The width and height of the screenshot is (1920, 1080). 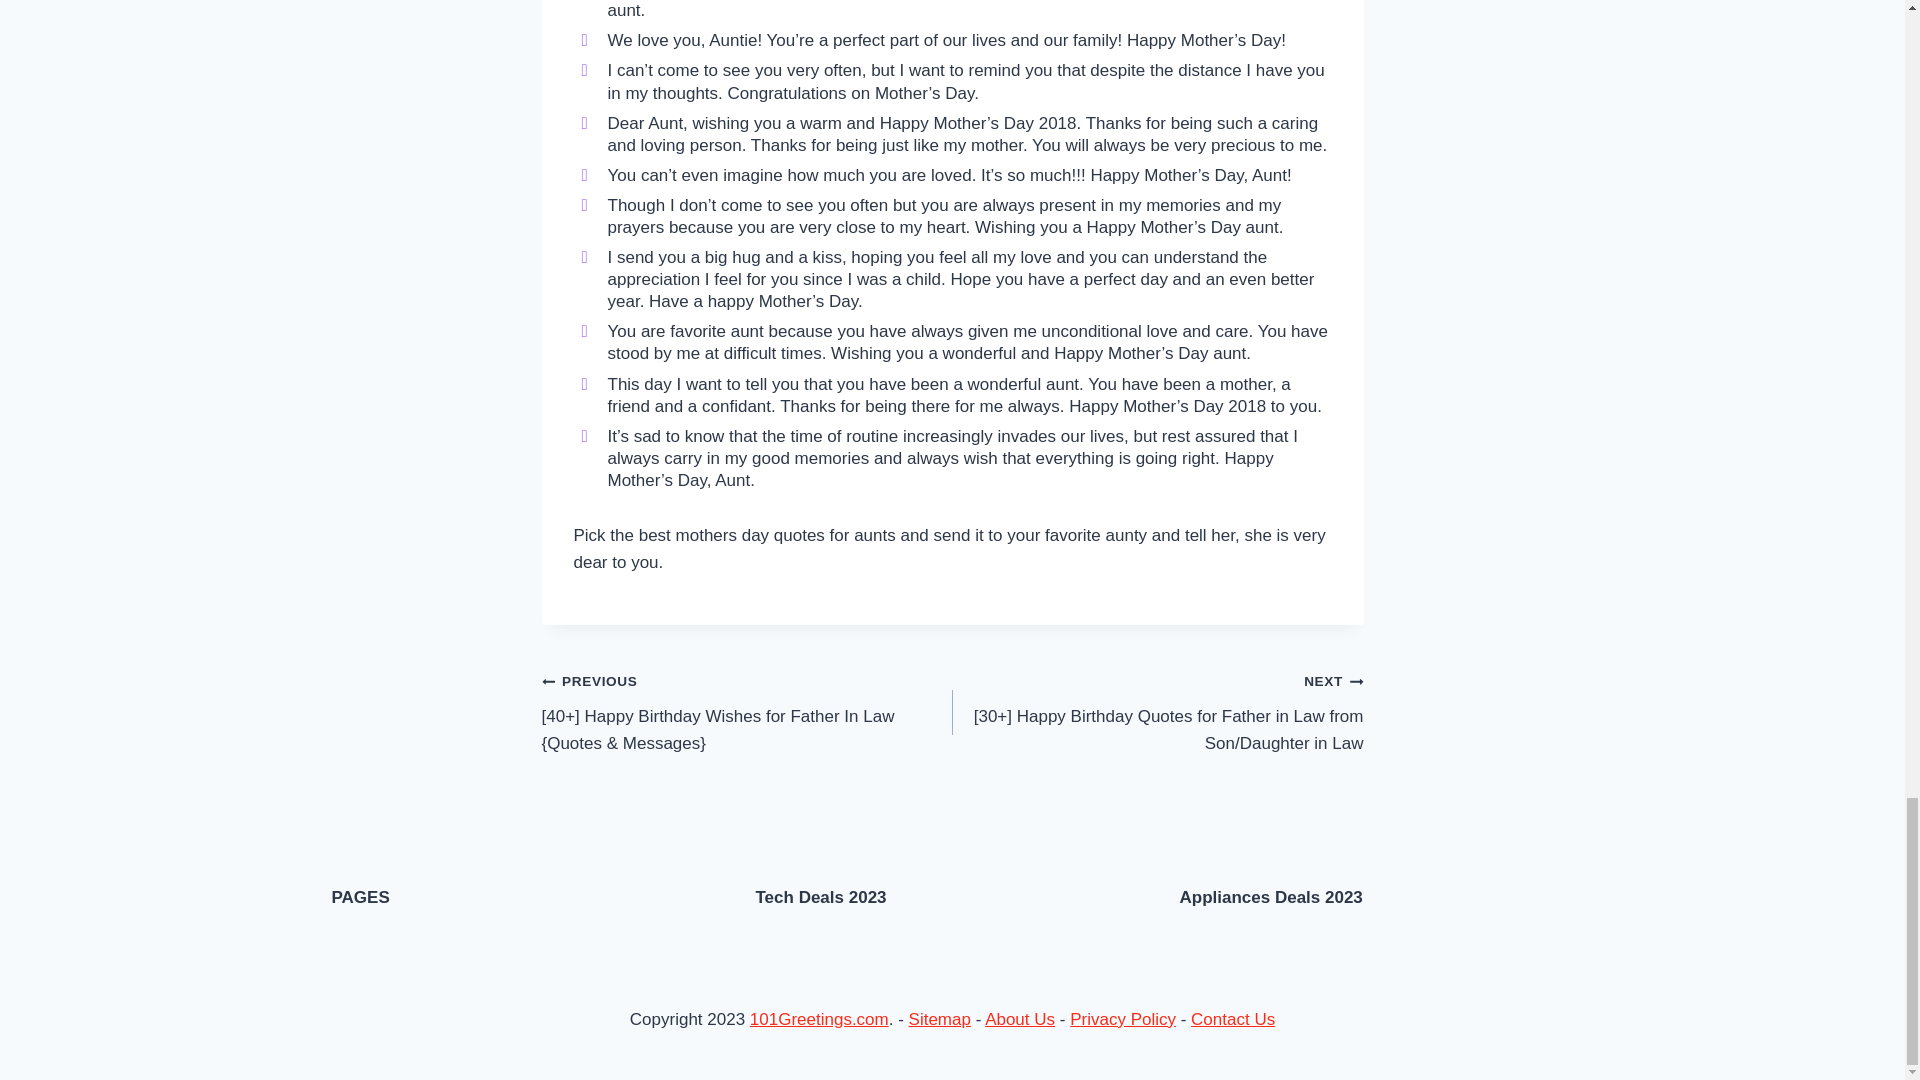 I want to click on Contact Us, so click(x=1232, y=1019).